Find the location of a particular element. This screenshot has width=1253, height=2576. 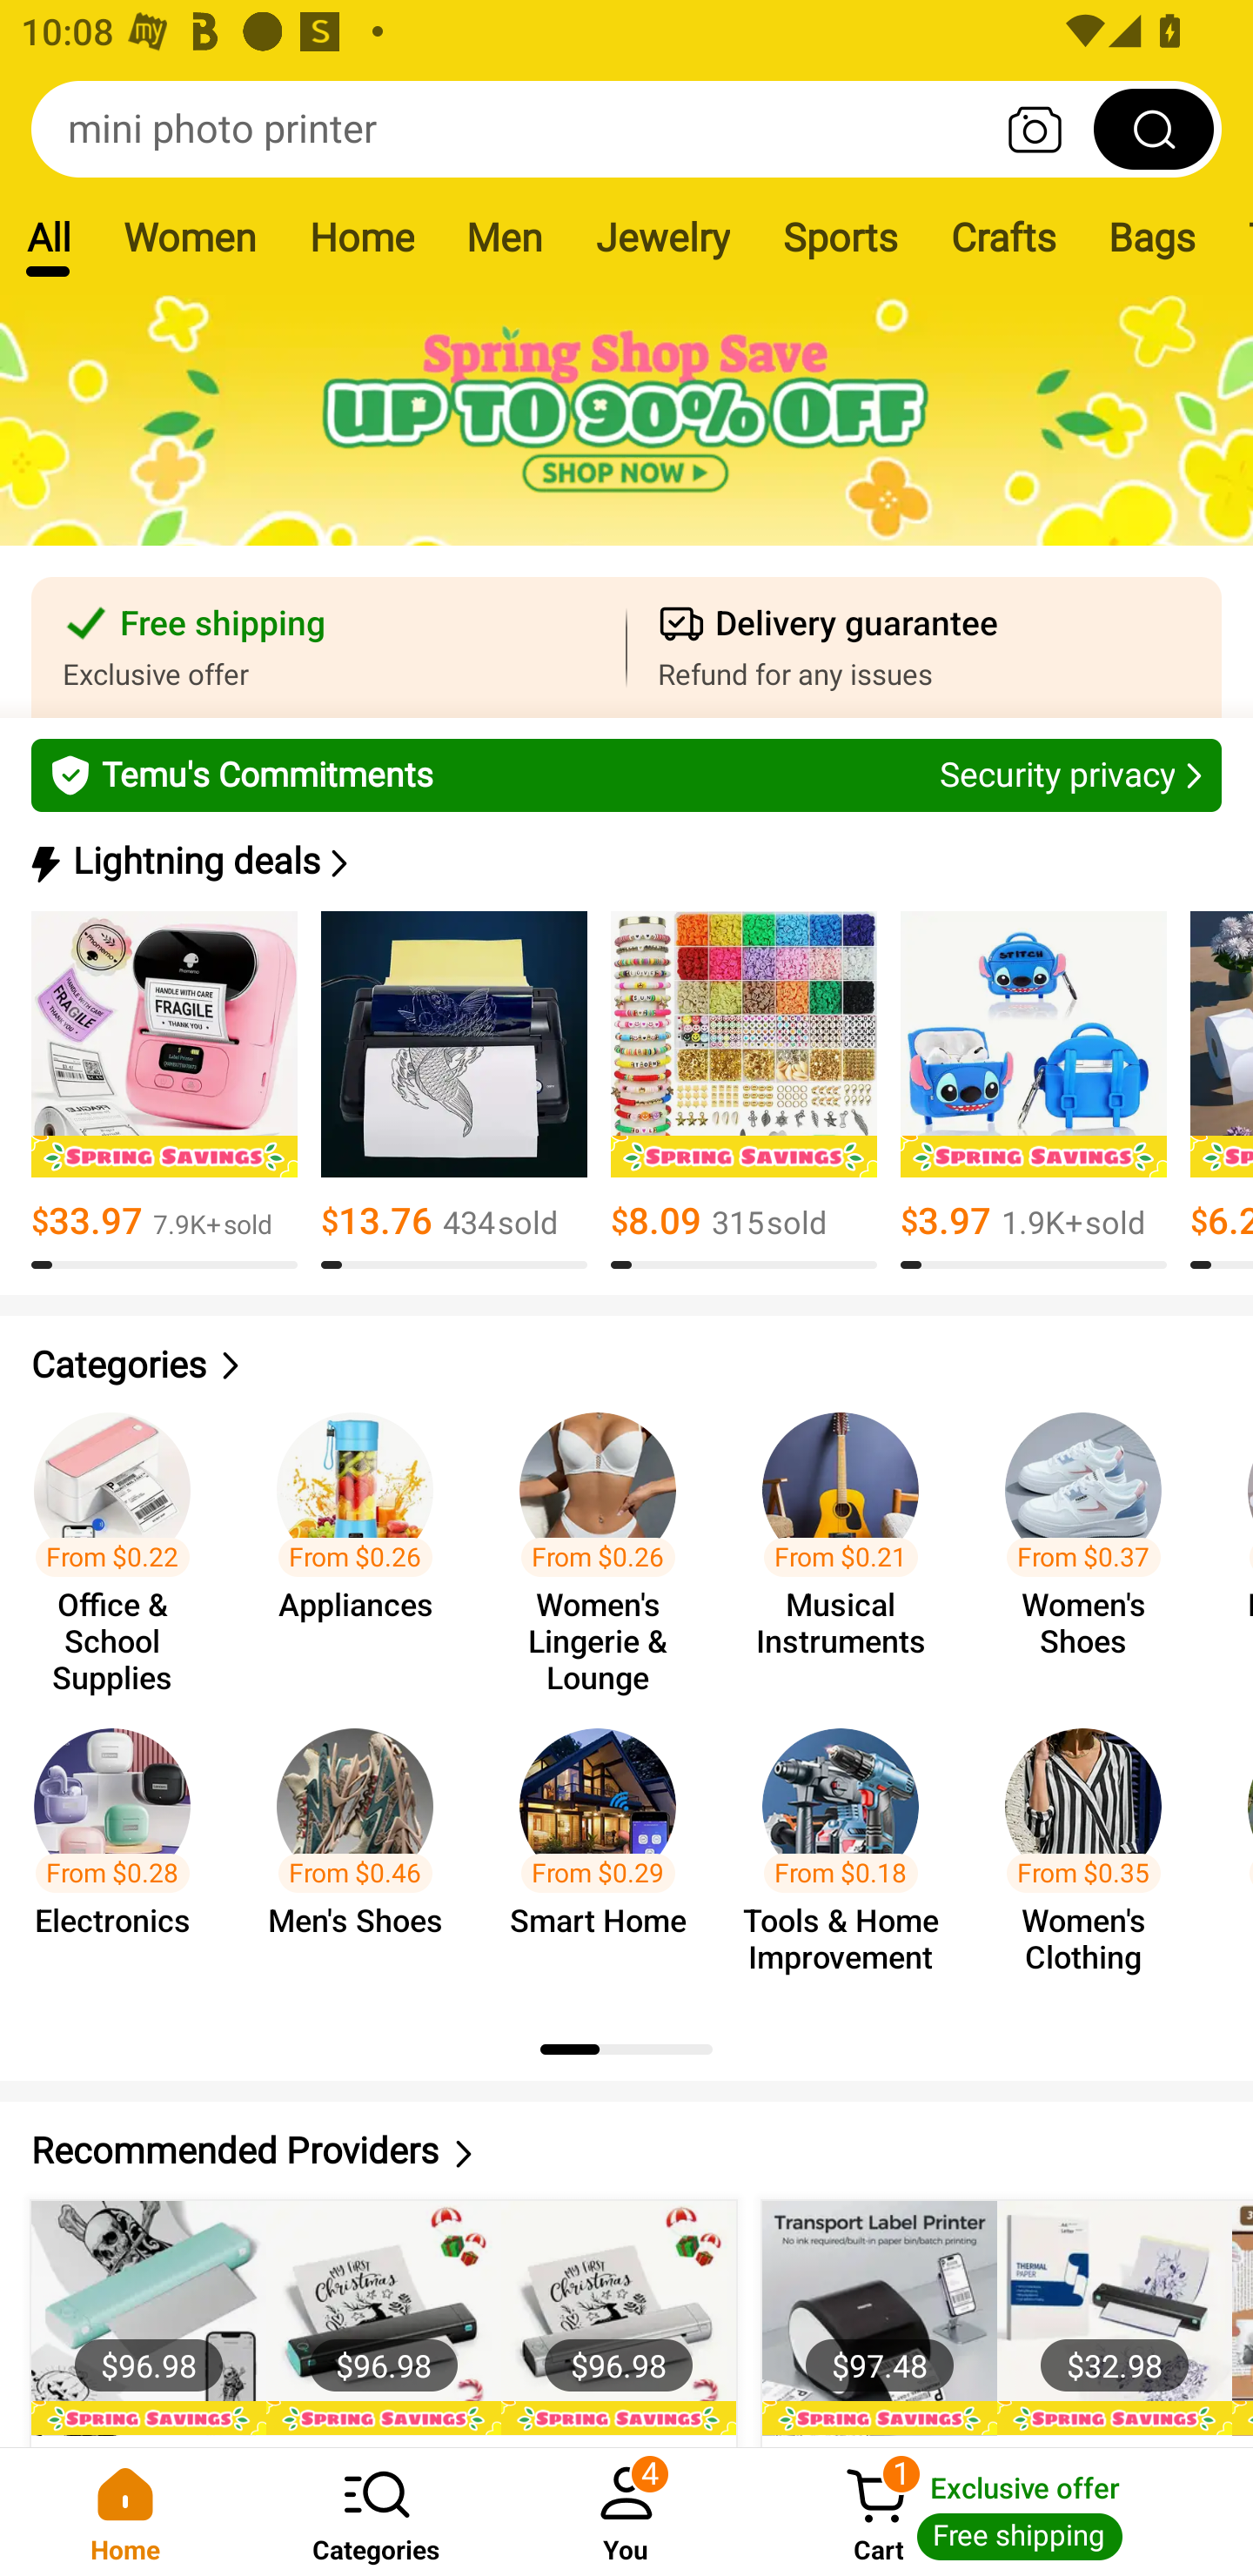

From $0.26 Appliances is located at coordinates (364, 1539).